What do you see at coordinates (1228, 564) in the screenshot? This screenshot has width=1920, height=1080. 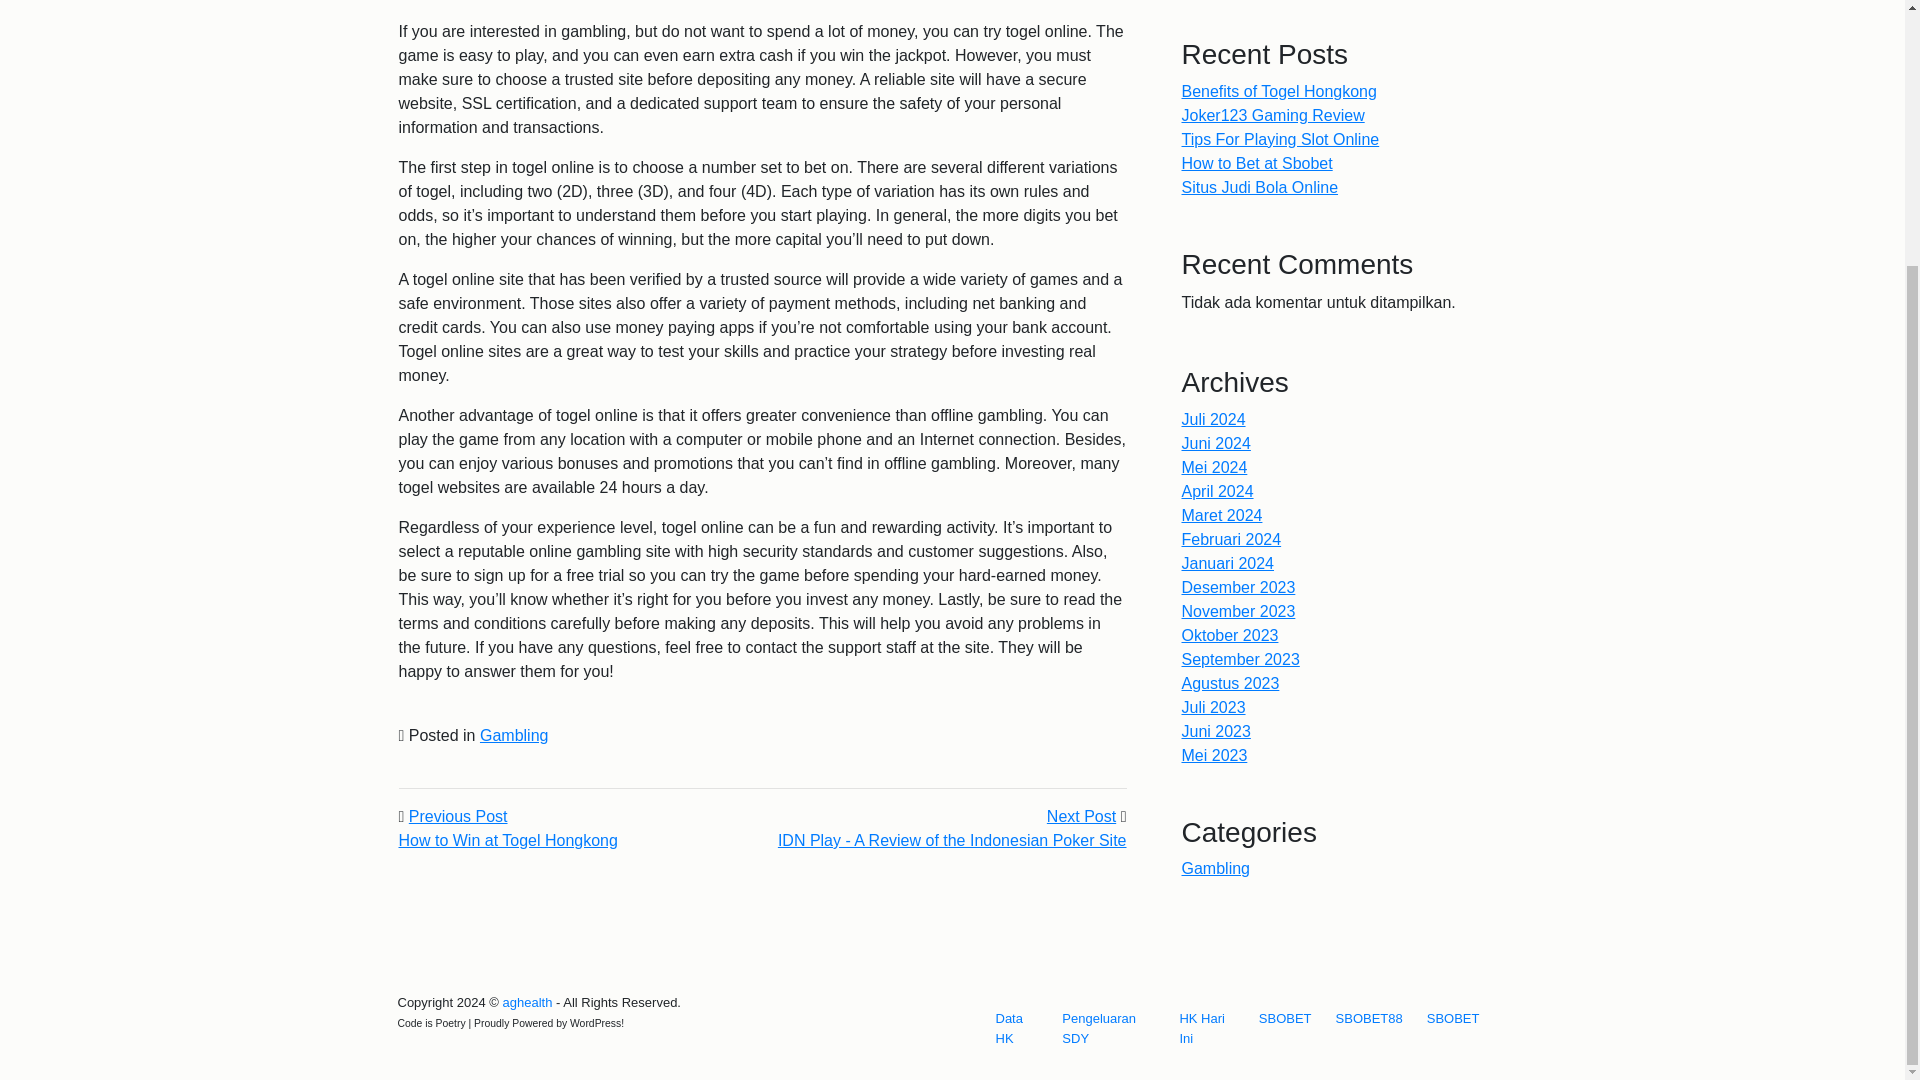 I see `Januari 2024` at bounding box center [1228, 564].